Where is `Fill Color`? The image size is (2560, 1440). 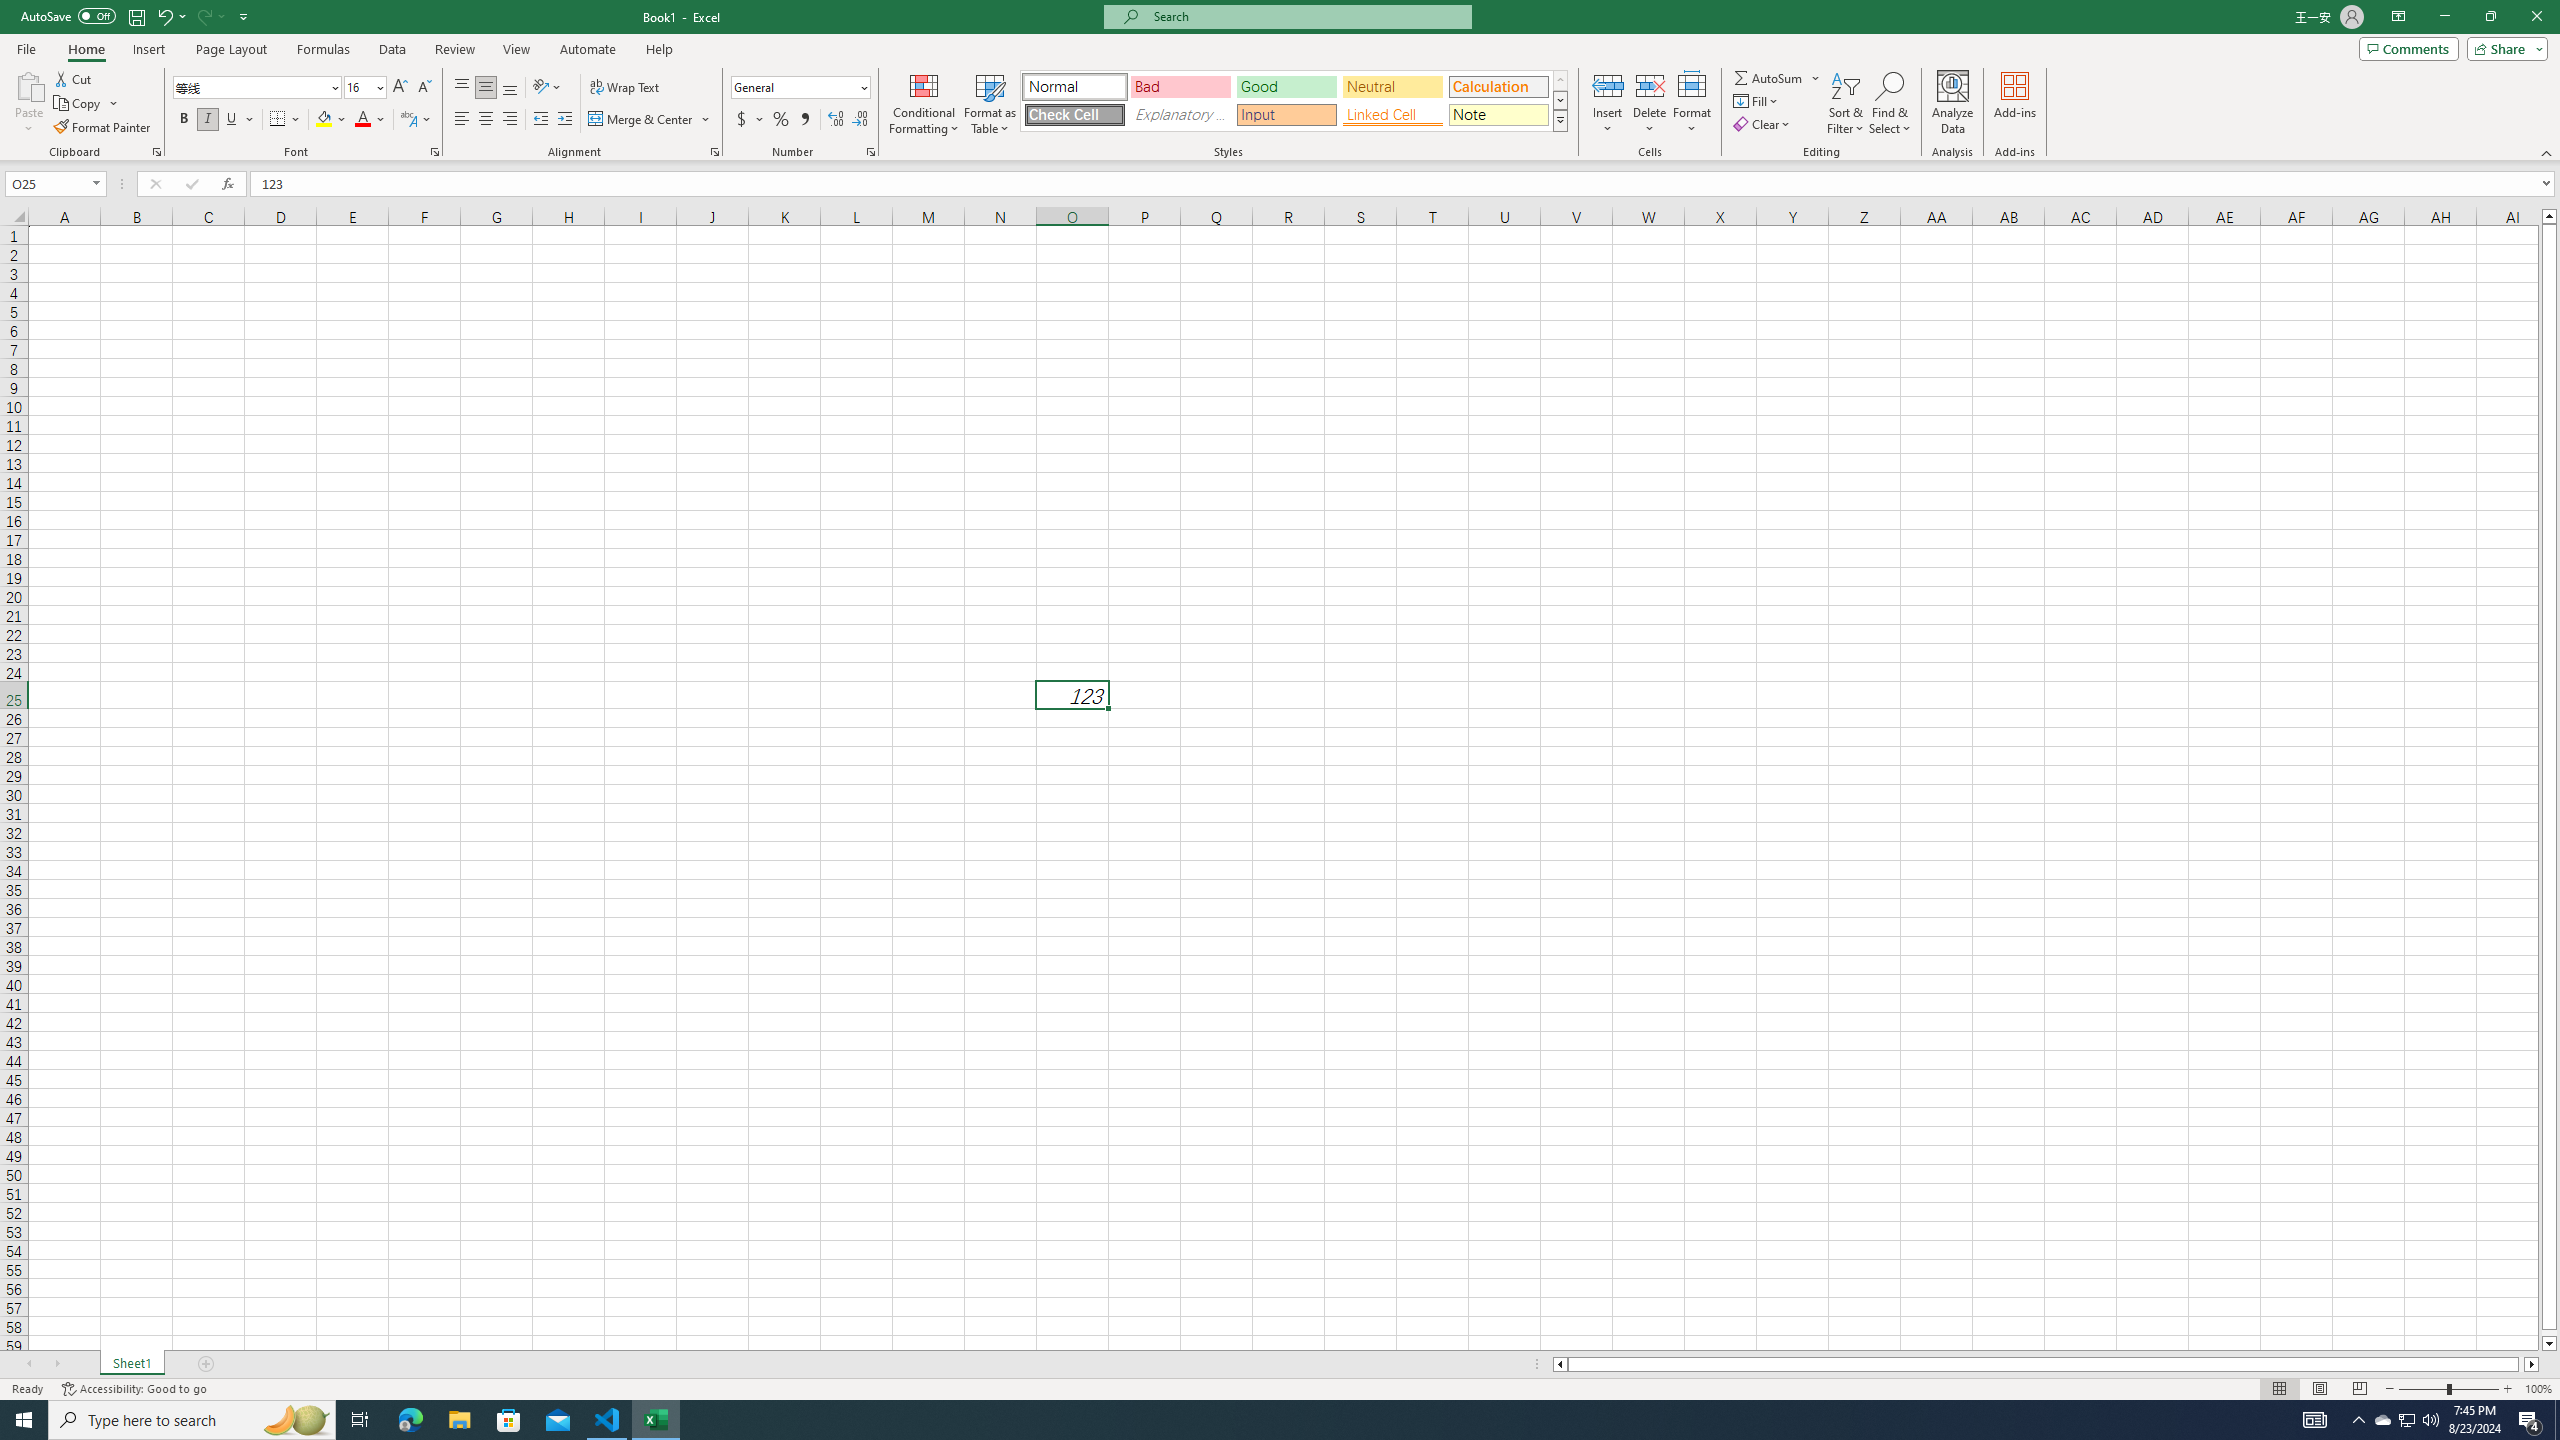
Fill Color is located at coordinates (331, 120).